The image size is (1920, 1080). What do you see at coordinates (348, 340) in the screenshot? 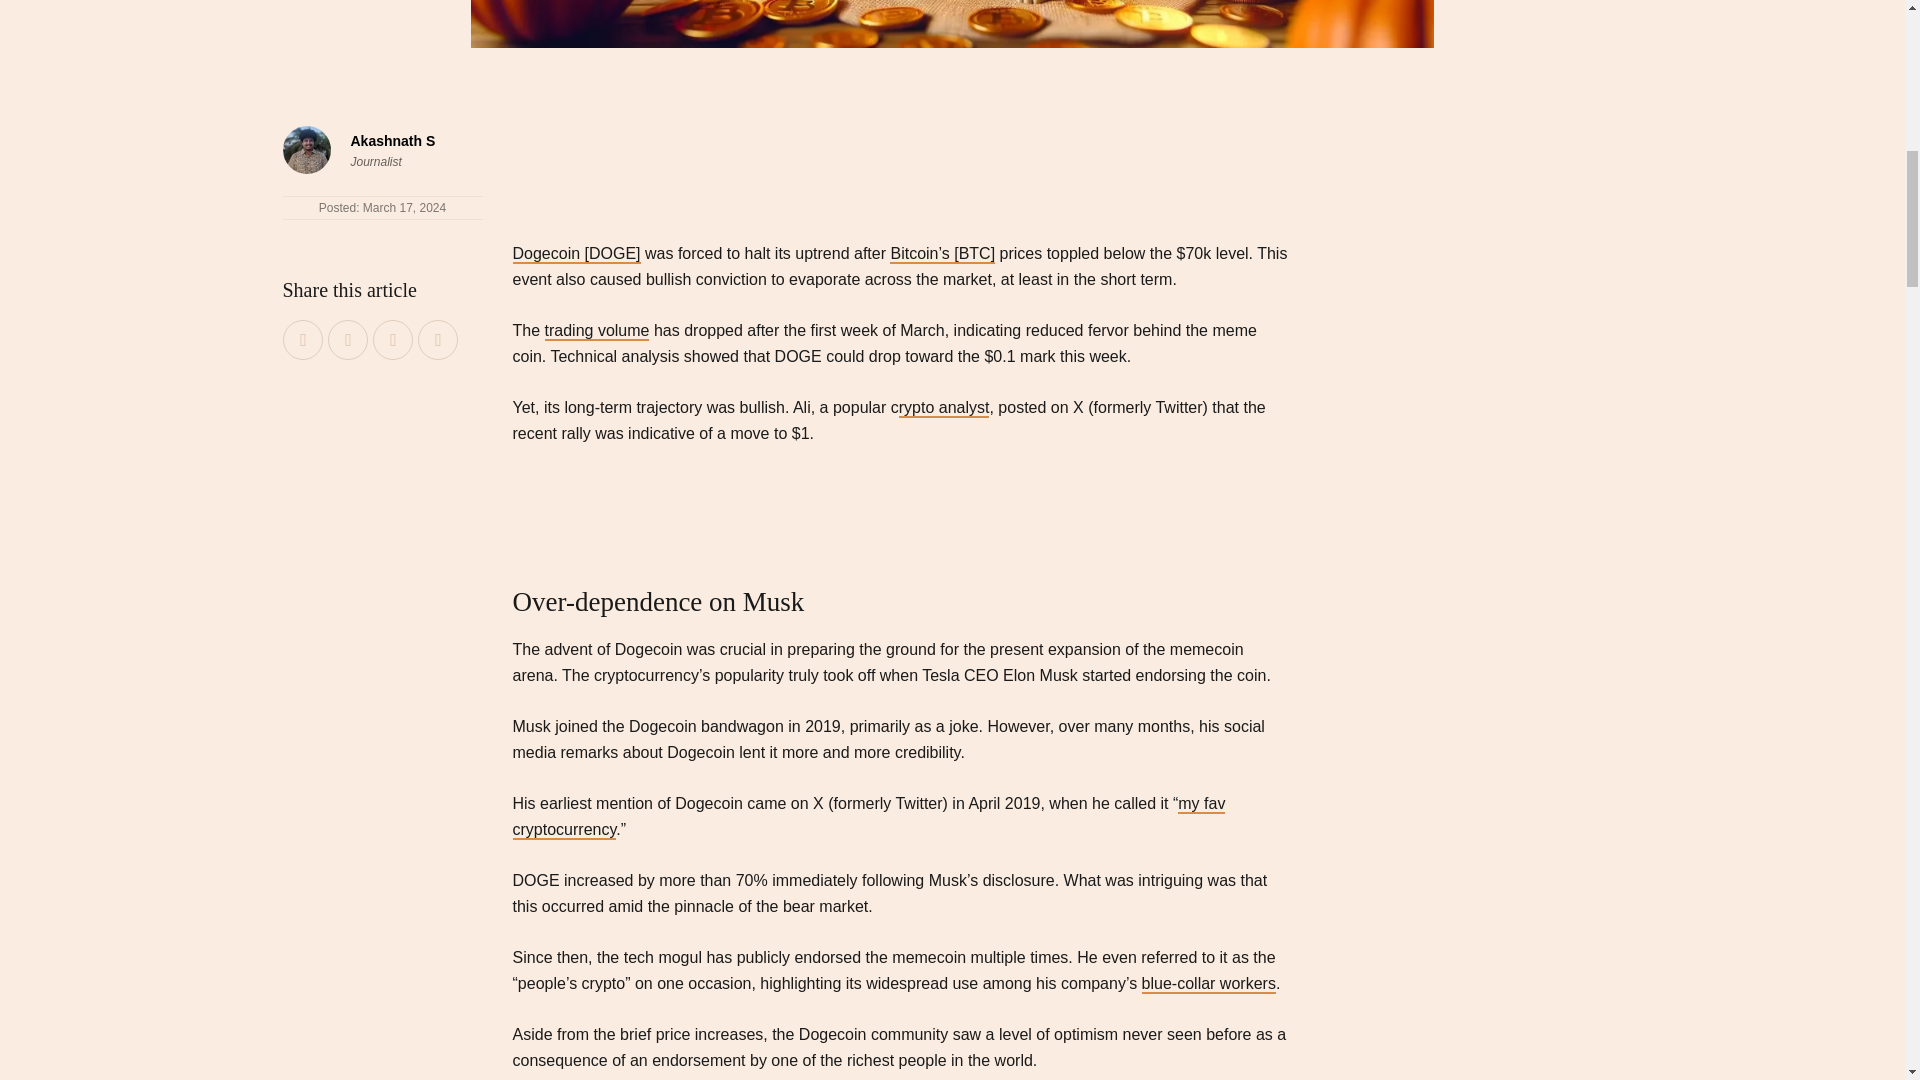
I see `Tweet This Post` at bounding box center [348, 340].